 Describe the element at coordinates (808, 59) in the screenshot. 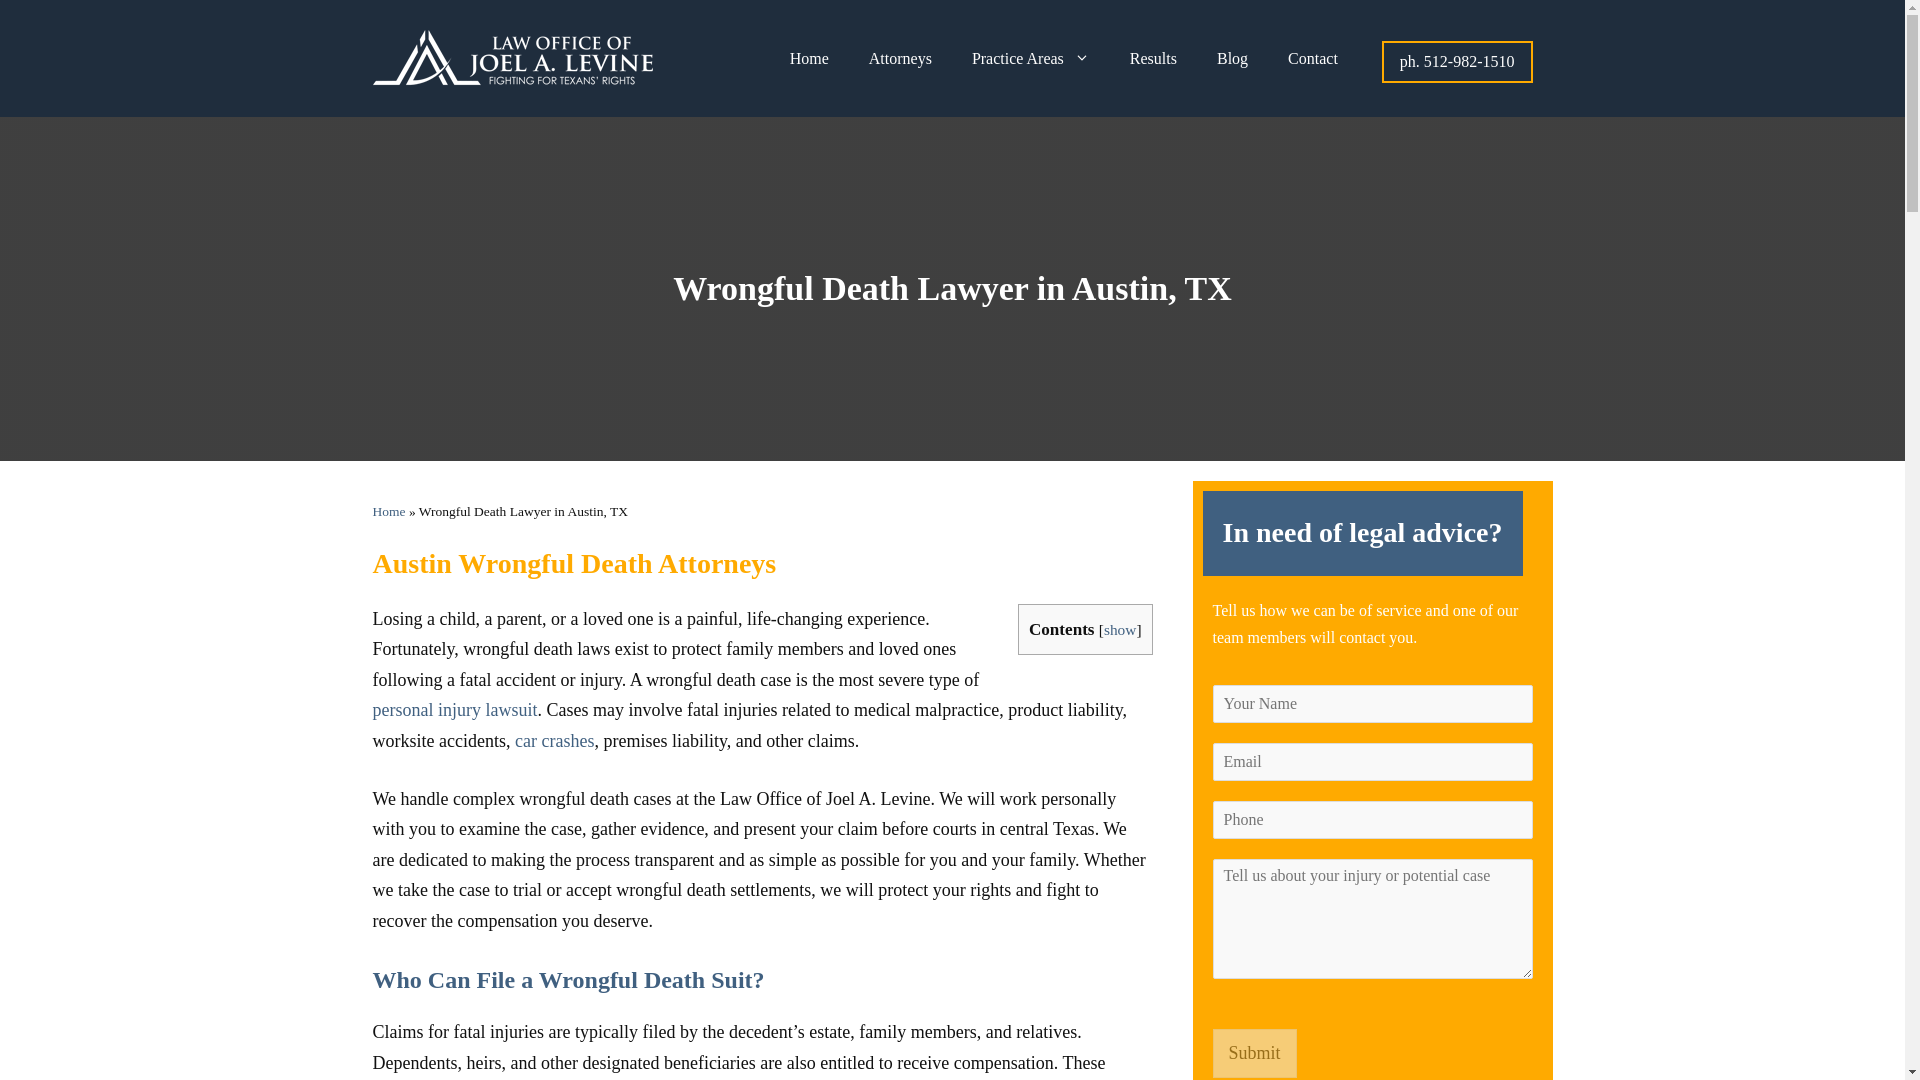

I see `Home` at that location.